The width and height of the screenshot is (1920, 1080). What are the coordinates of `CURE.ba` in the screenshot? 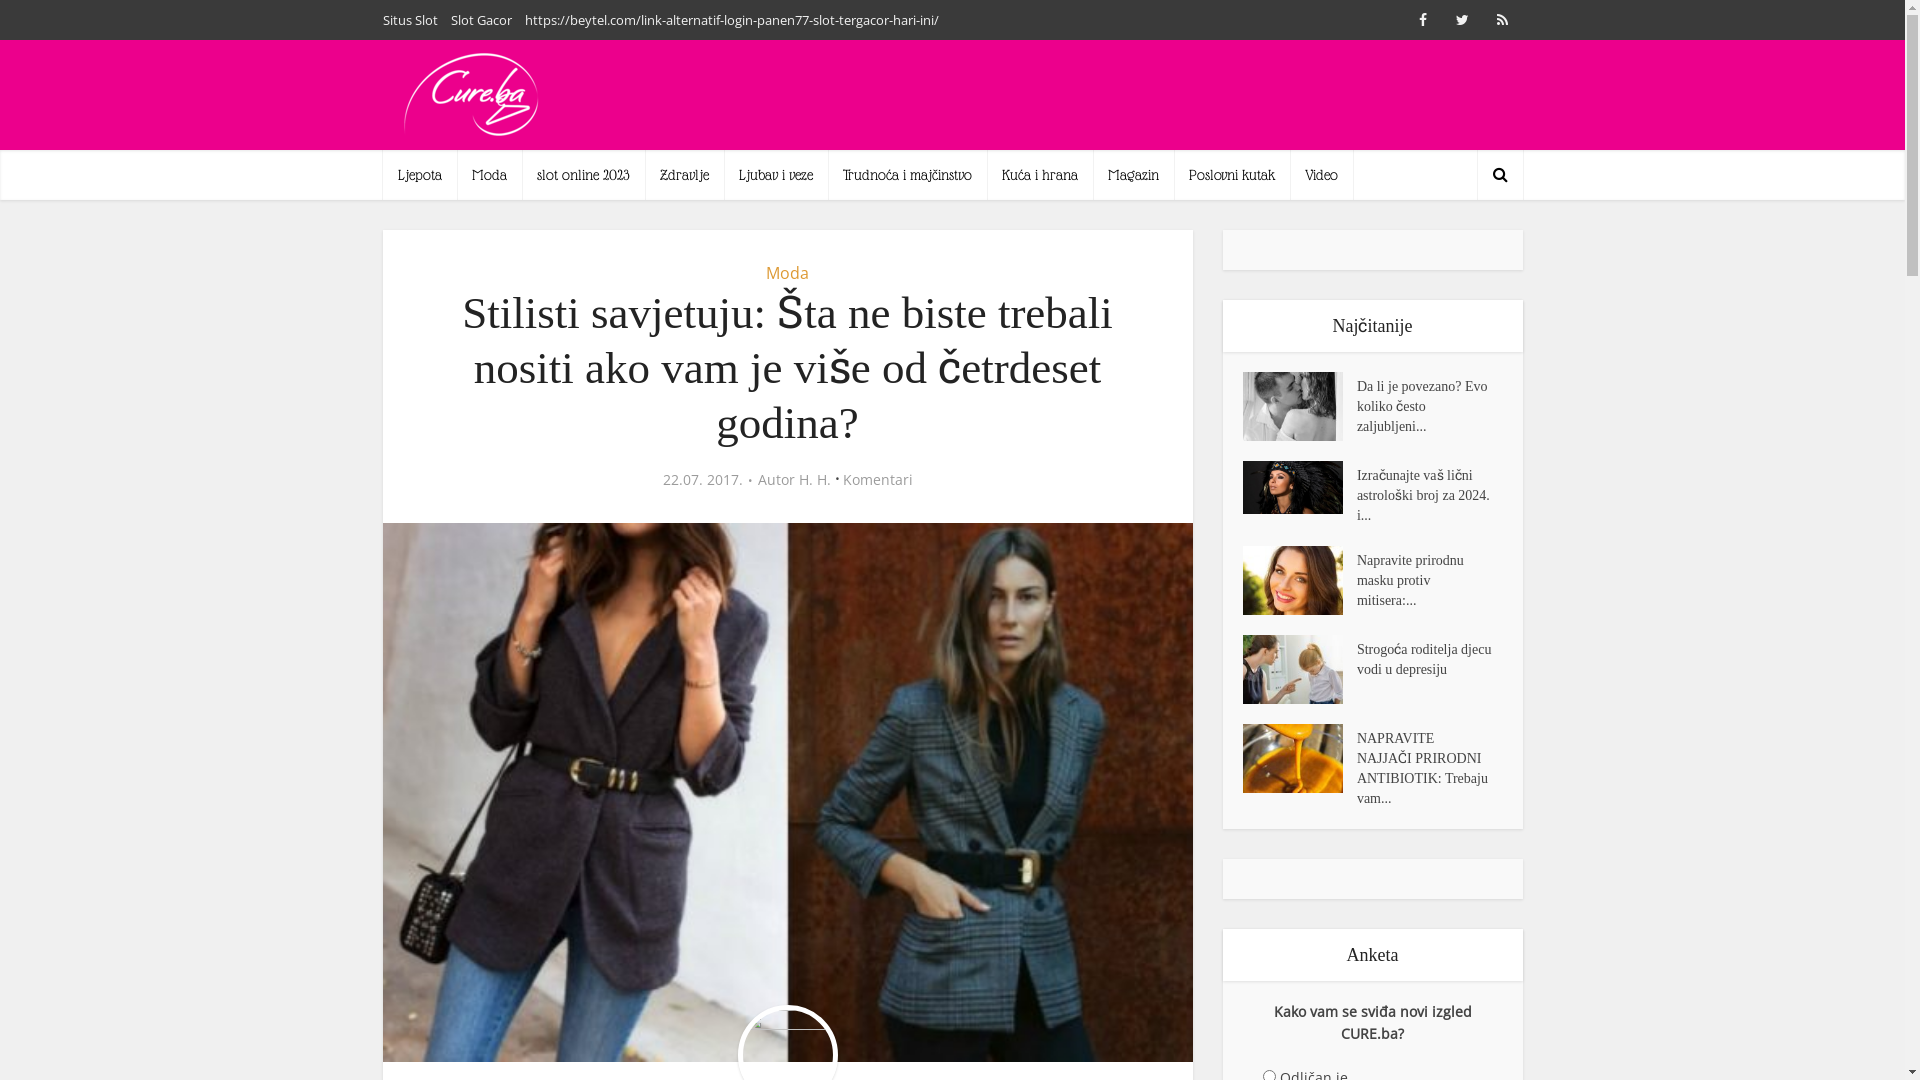 It's located at (472, 95).